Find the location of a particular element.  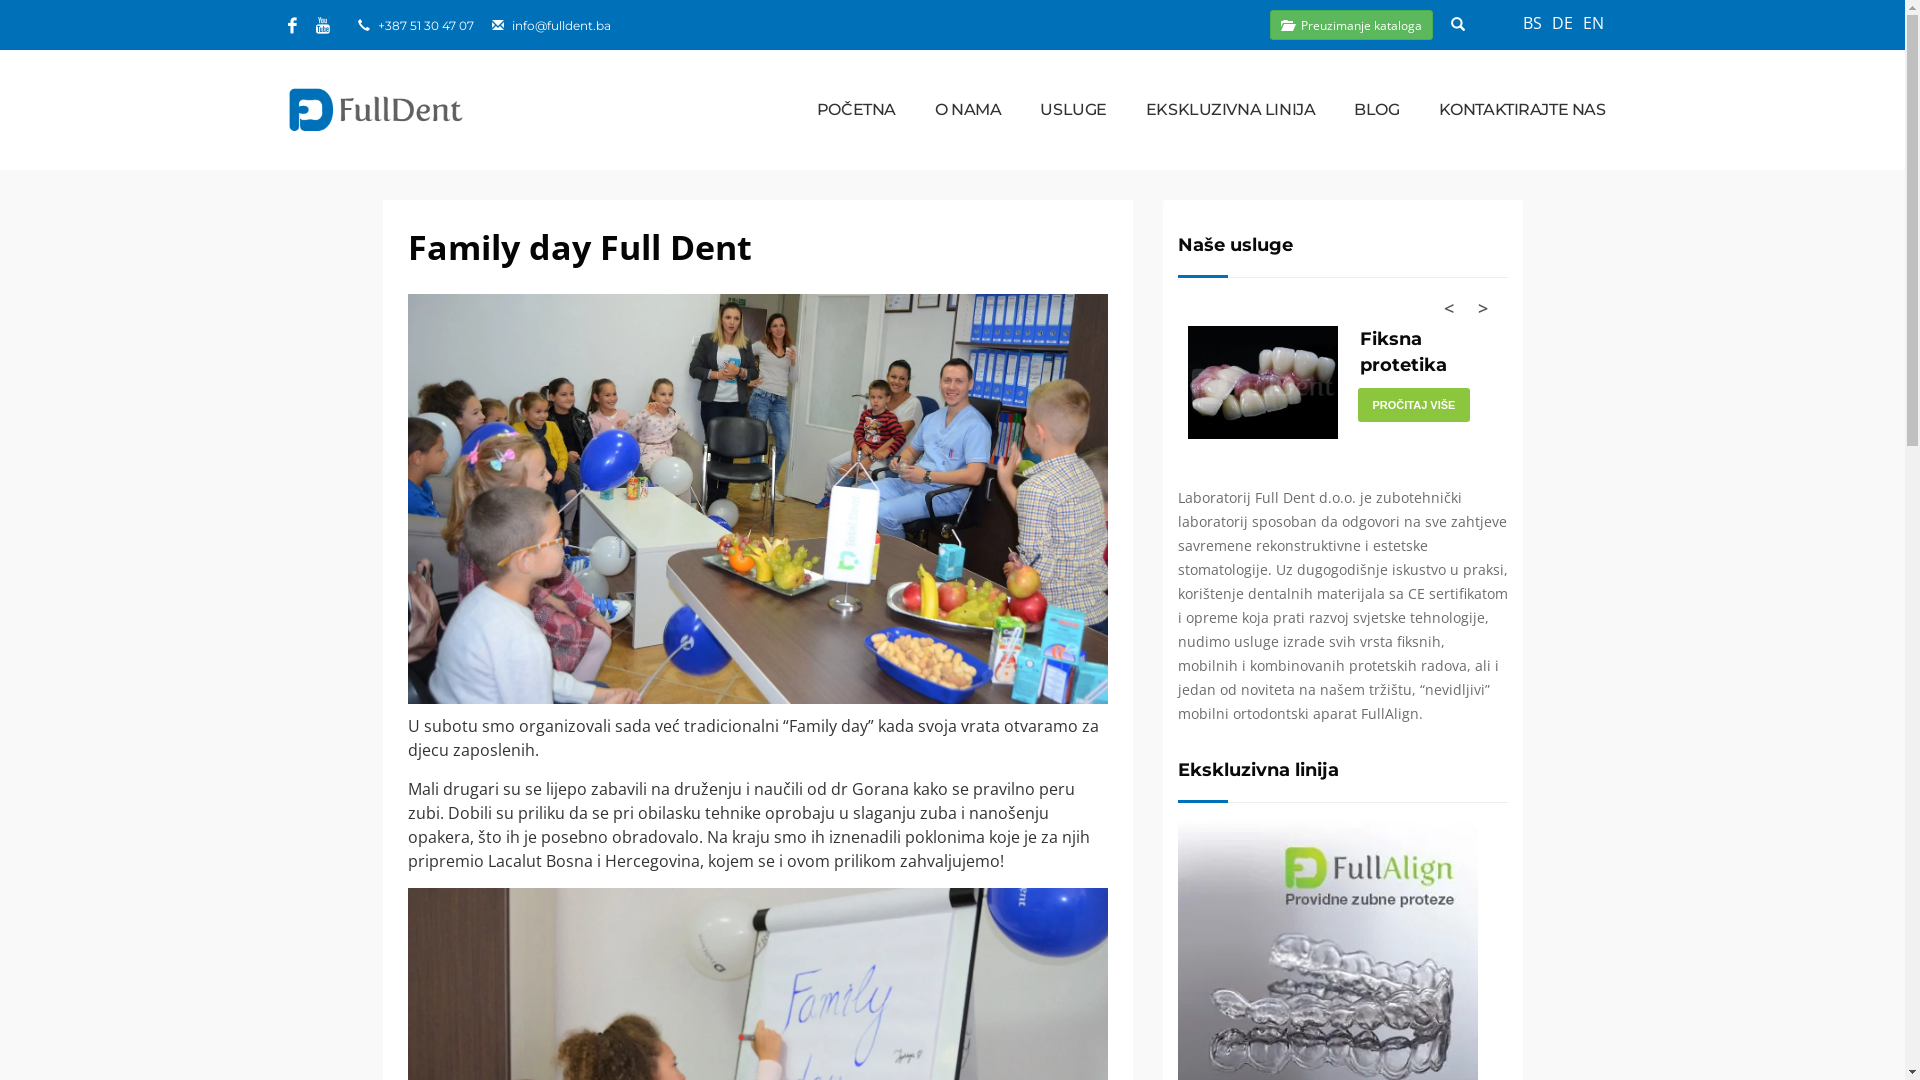

DE is located at coordinates (1562, 23).